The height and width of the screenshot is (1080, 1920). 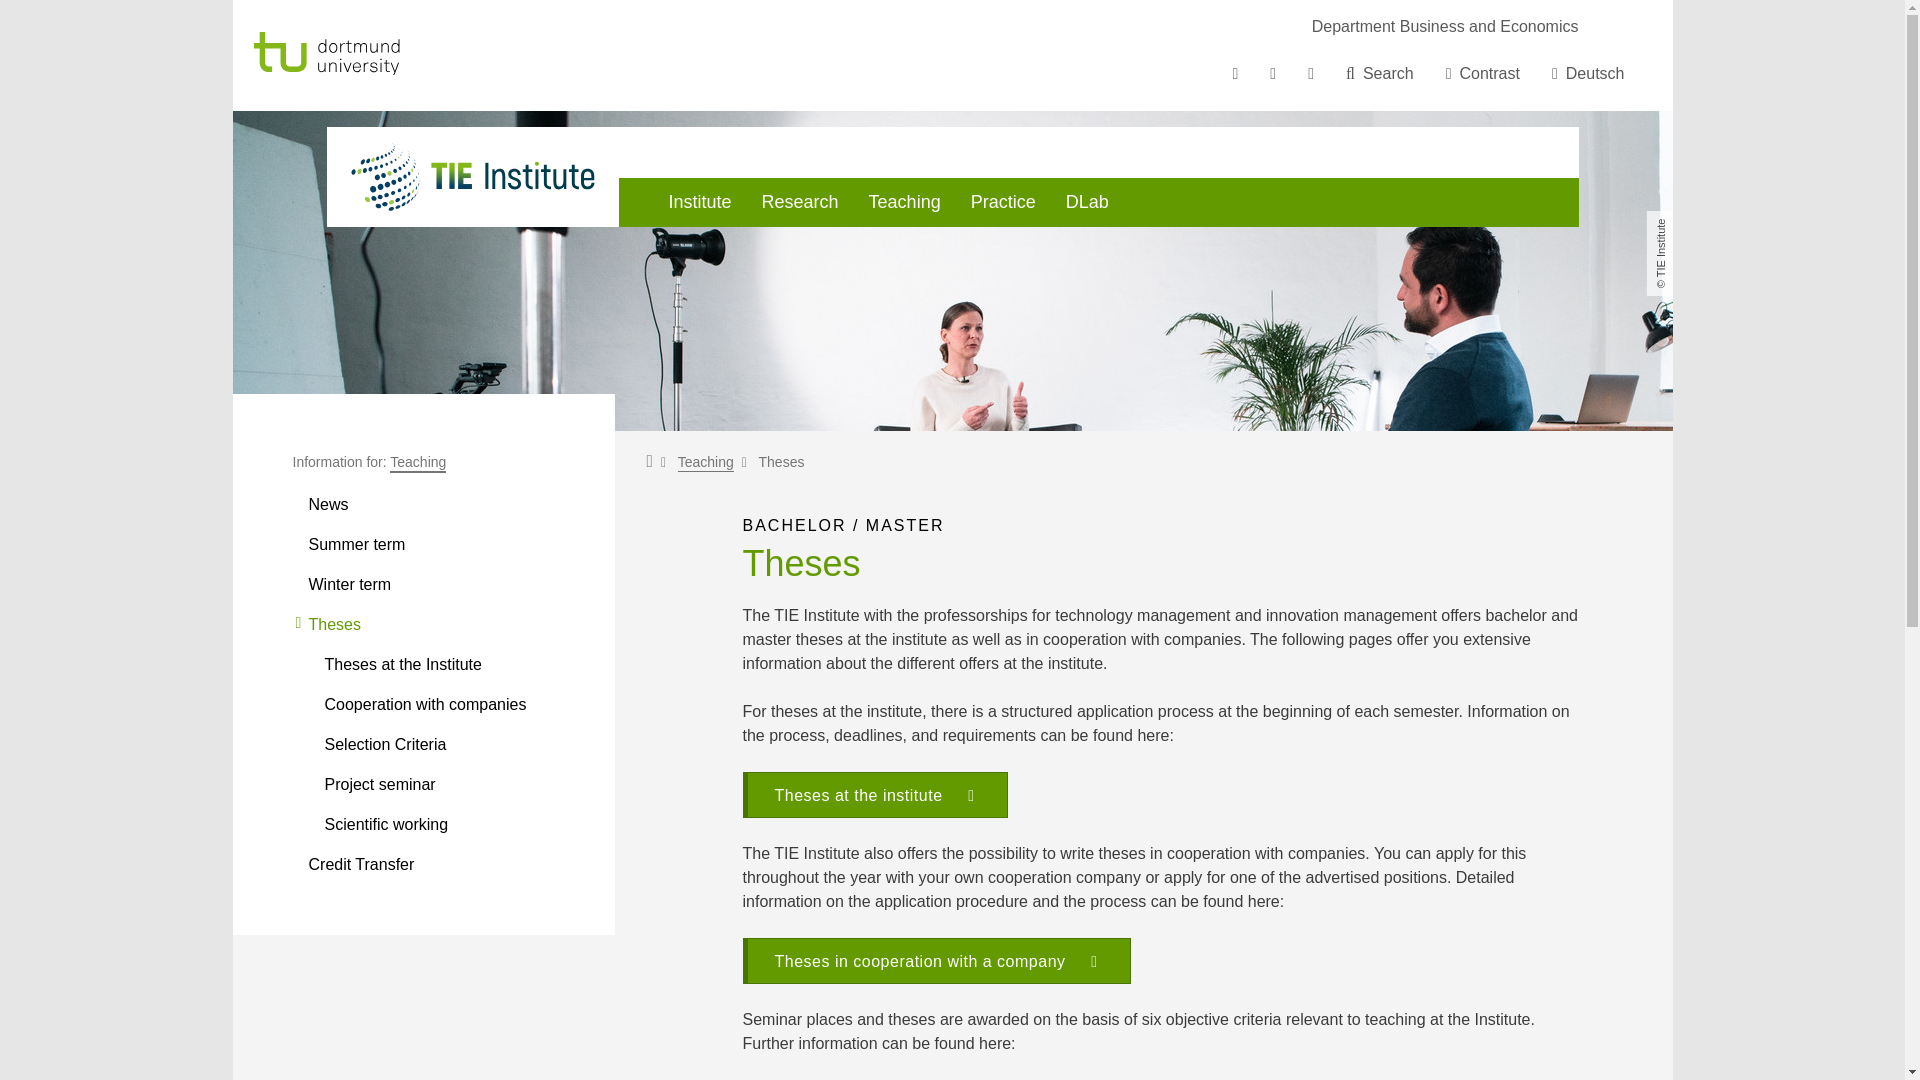 I want to click on Deutsch, so click(x=1588, y=74).